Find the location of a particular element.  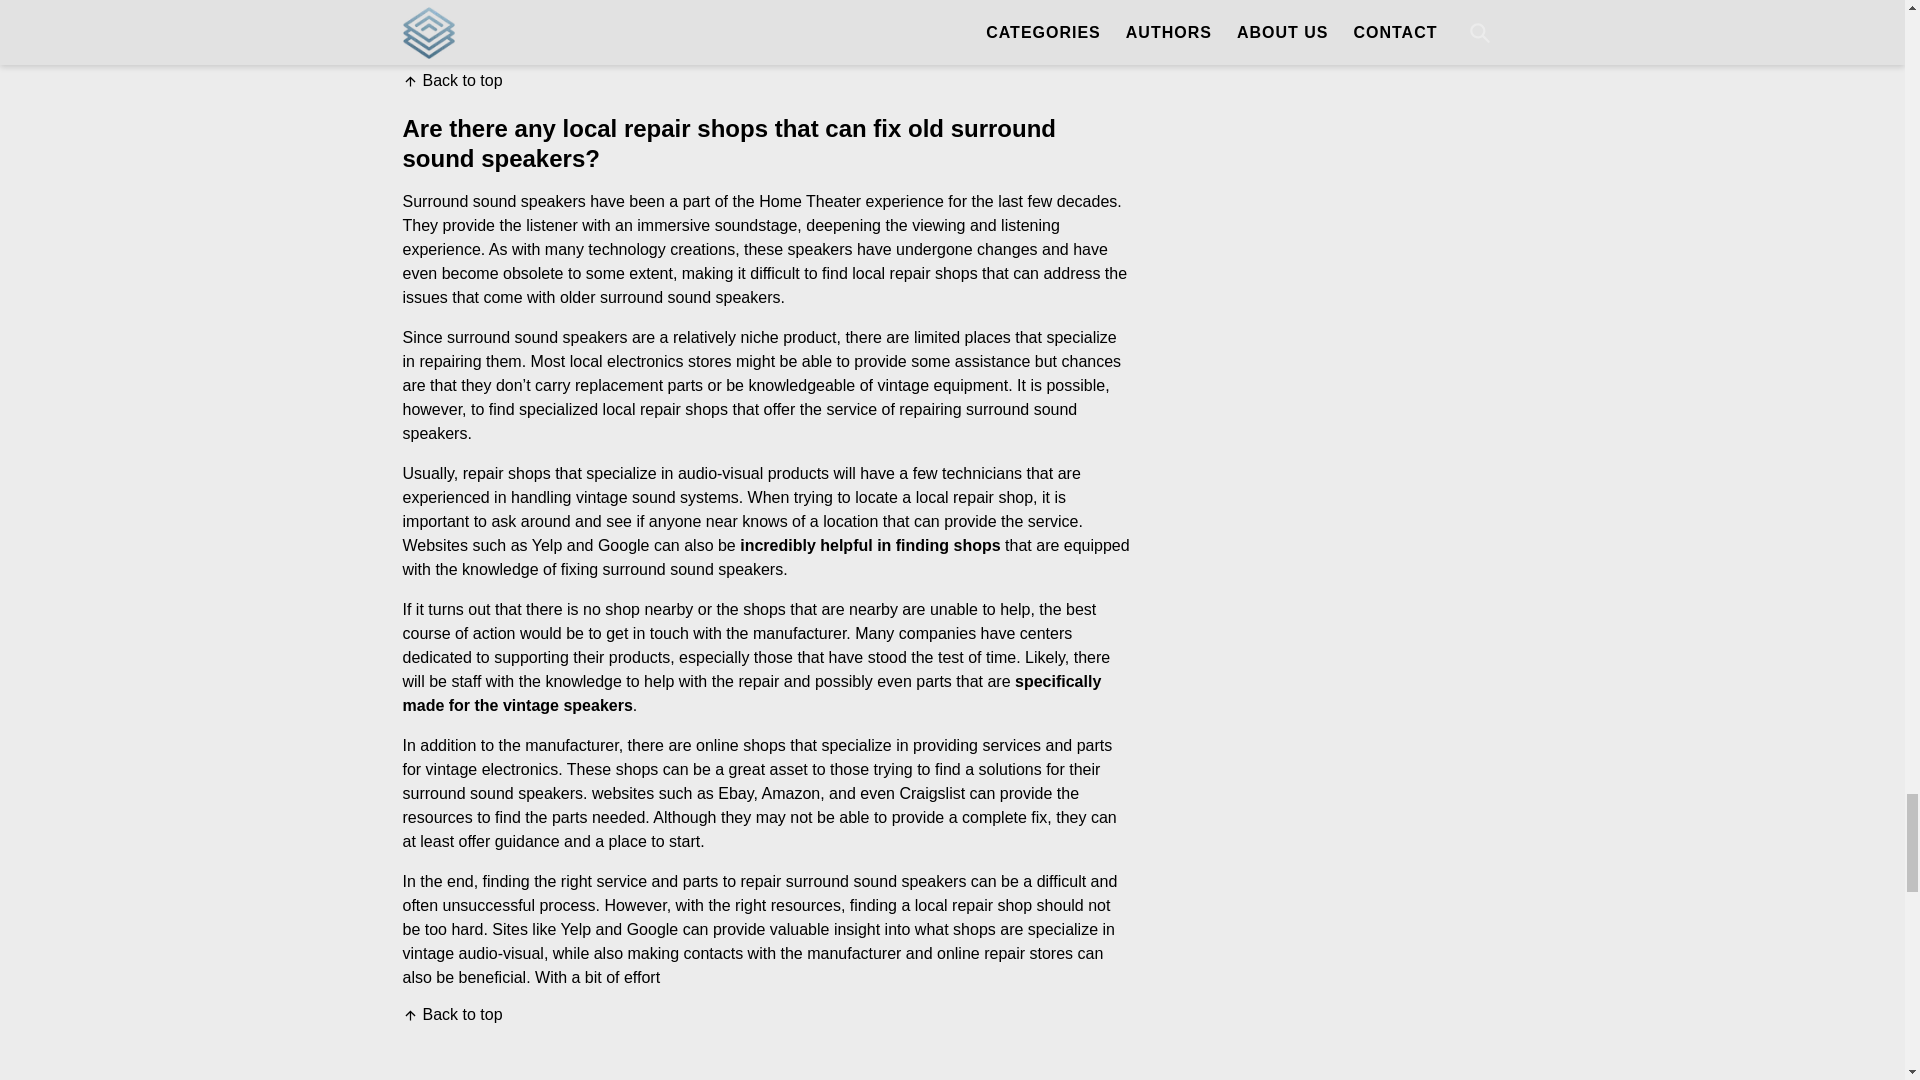

Back to top is located at coordinates (451, 80).